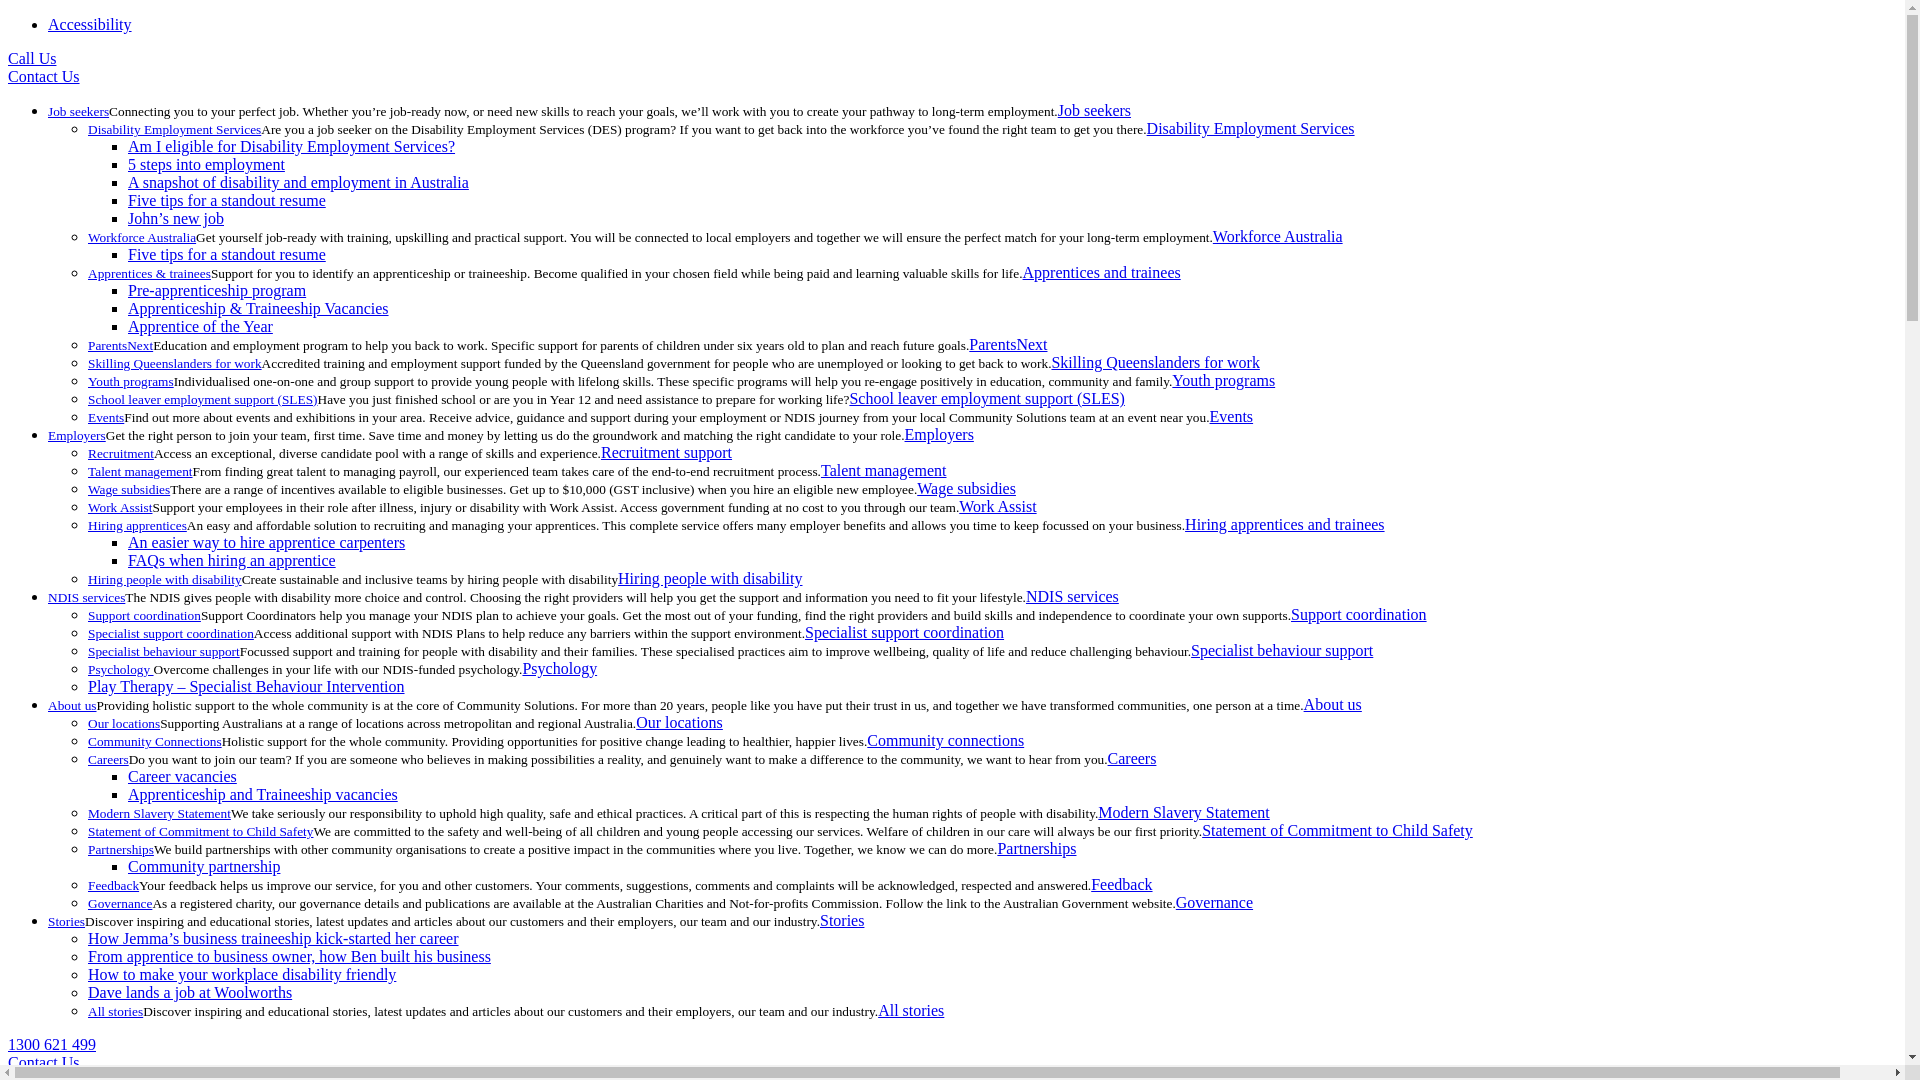 Image resolution: width=1920 pixels, height=1080 pixels. I want to click on Statement of Commitment to Child Safety, so click(1338, 830).